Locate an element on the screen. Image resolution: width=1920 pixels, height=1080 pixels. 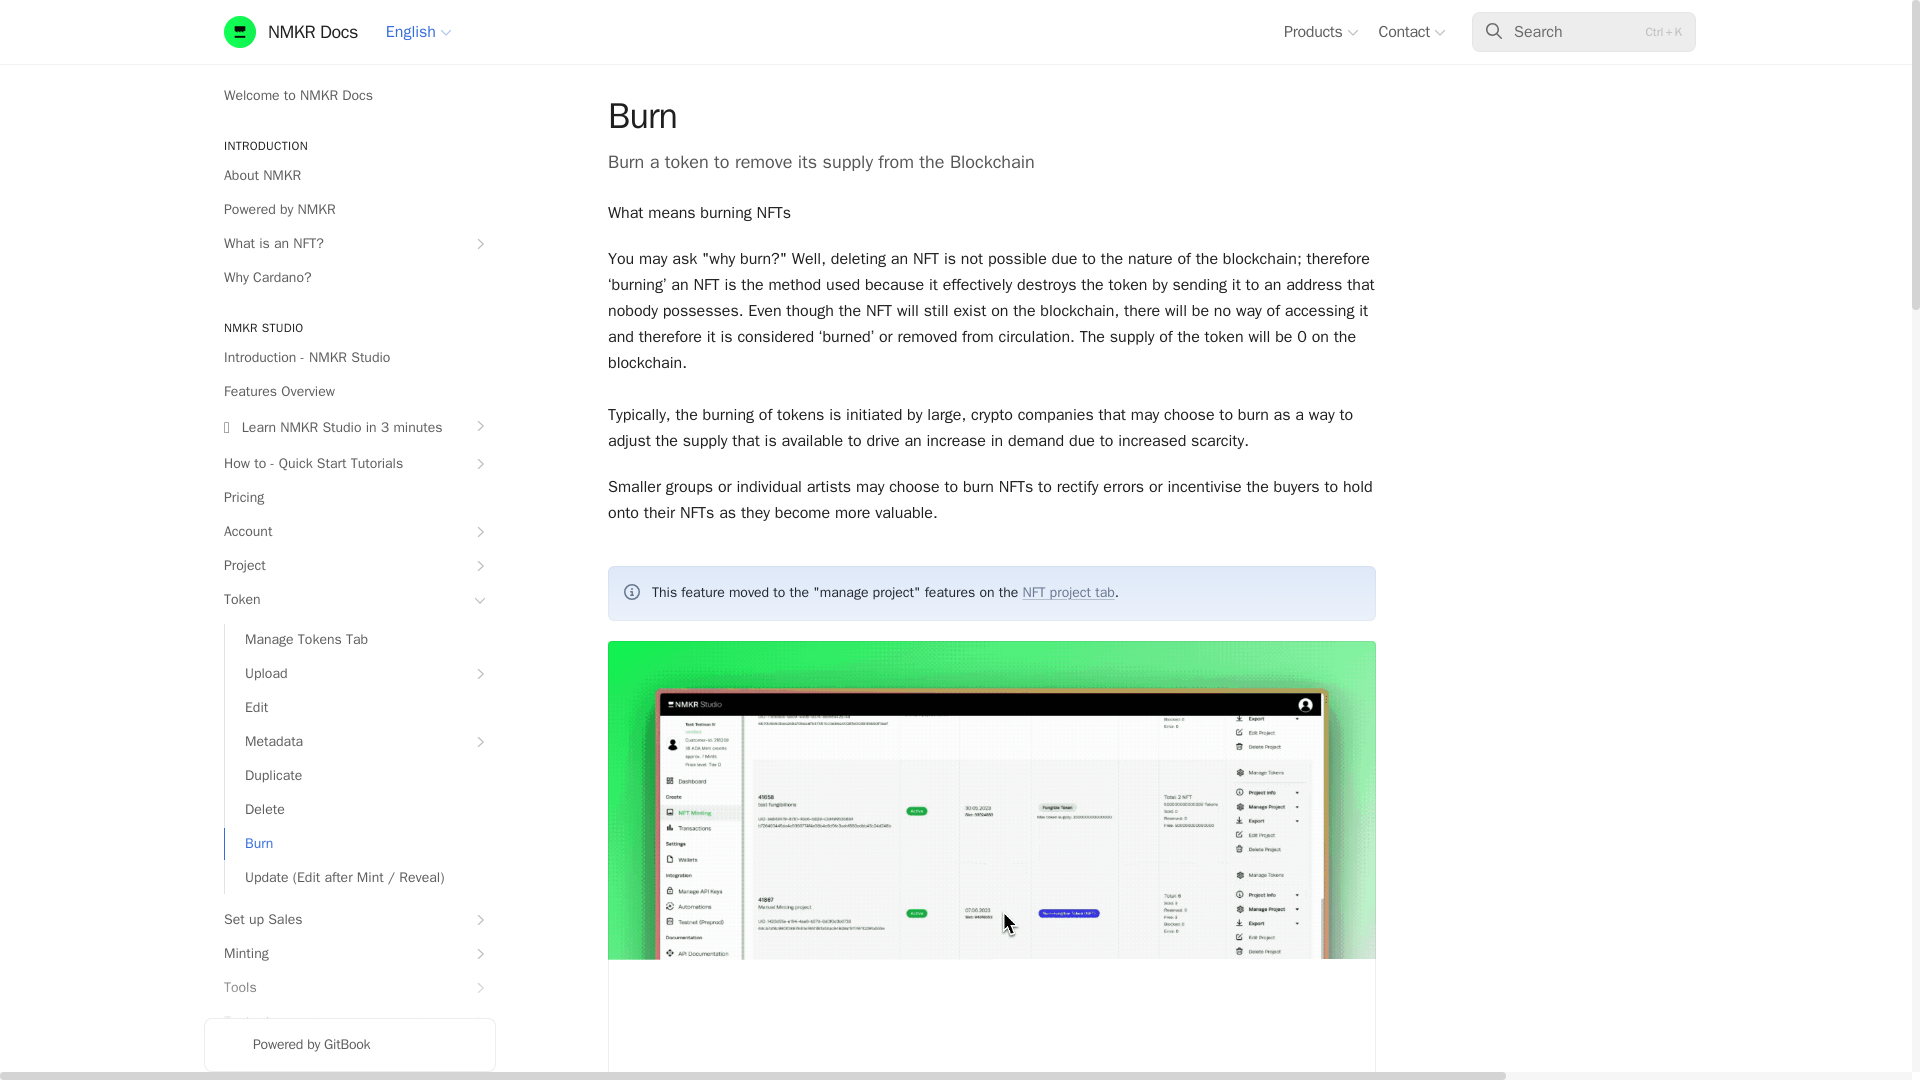
Introduction - NMKR Studio is located at coordinates (349, 358).